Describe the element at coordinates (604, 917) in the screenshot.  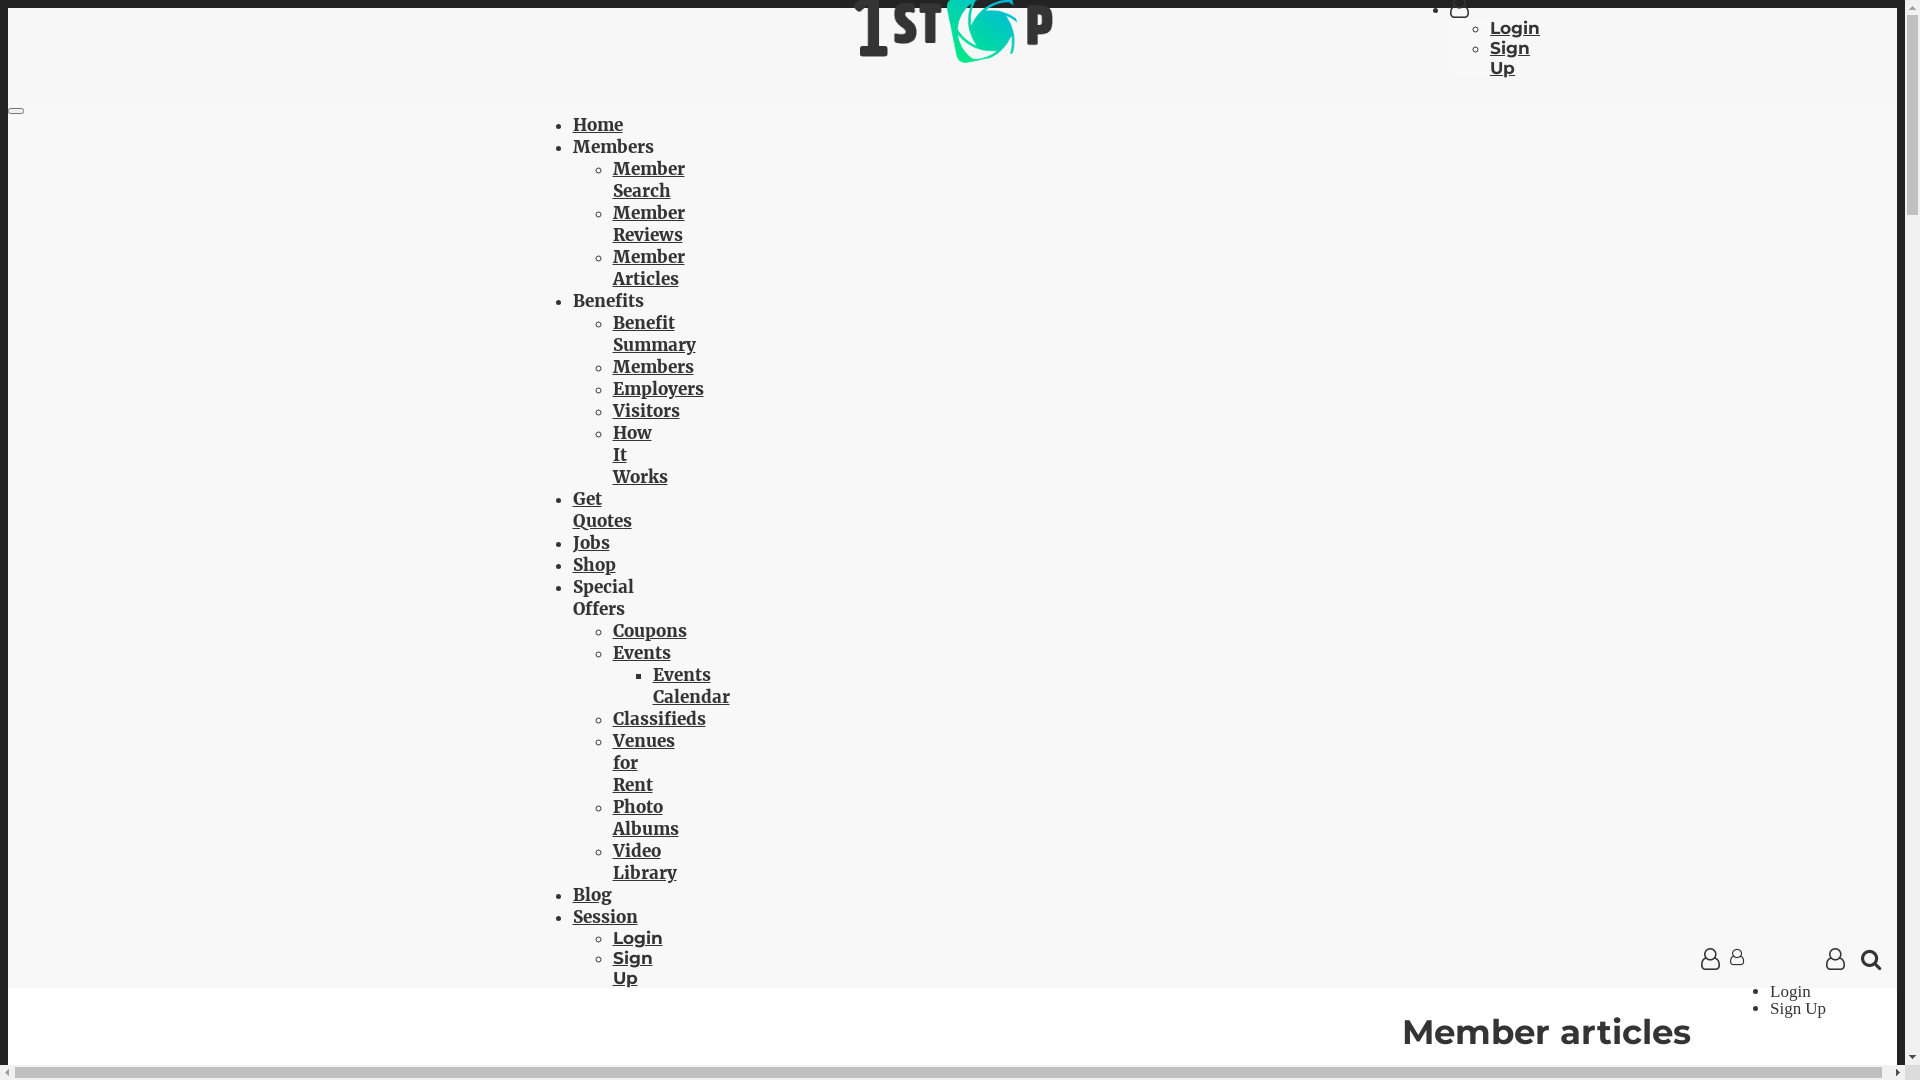
I see `Session` at that location.